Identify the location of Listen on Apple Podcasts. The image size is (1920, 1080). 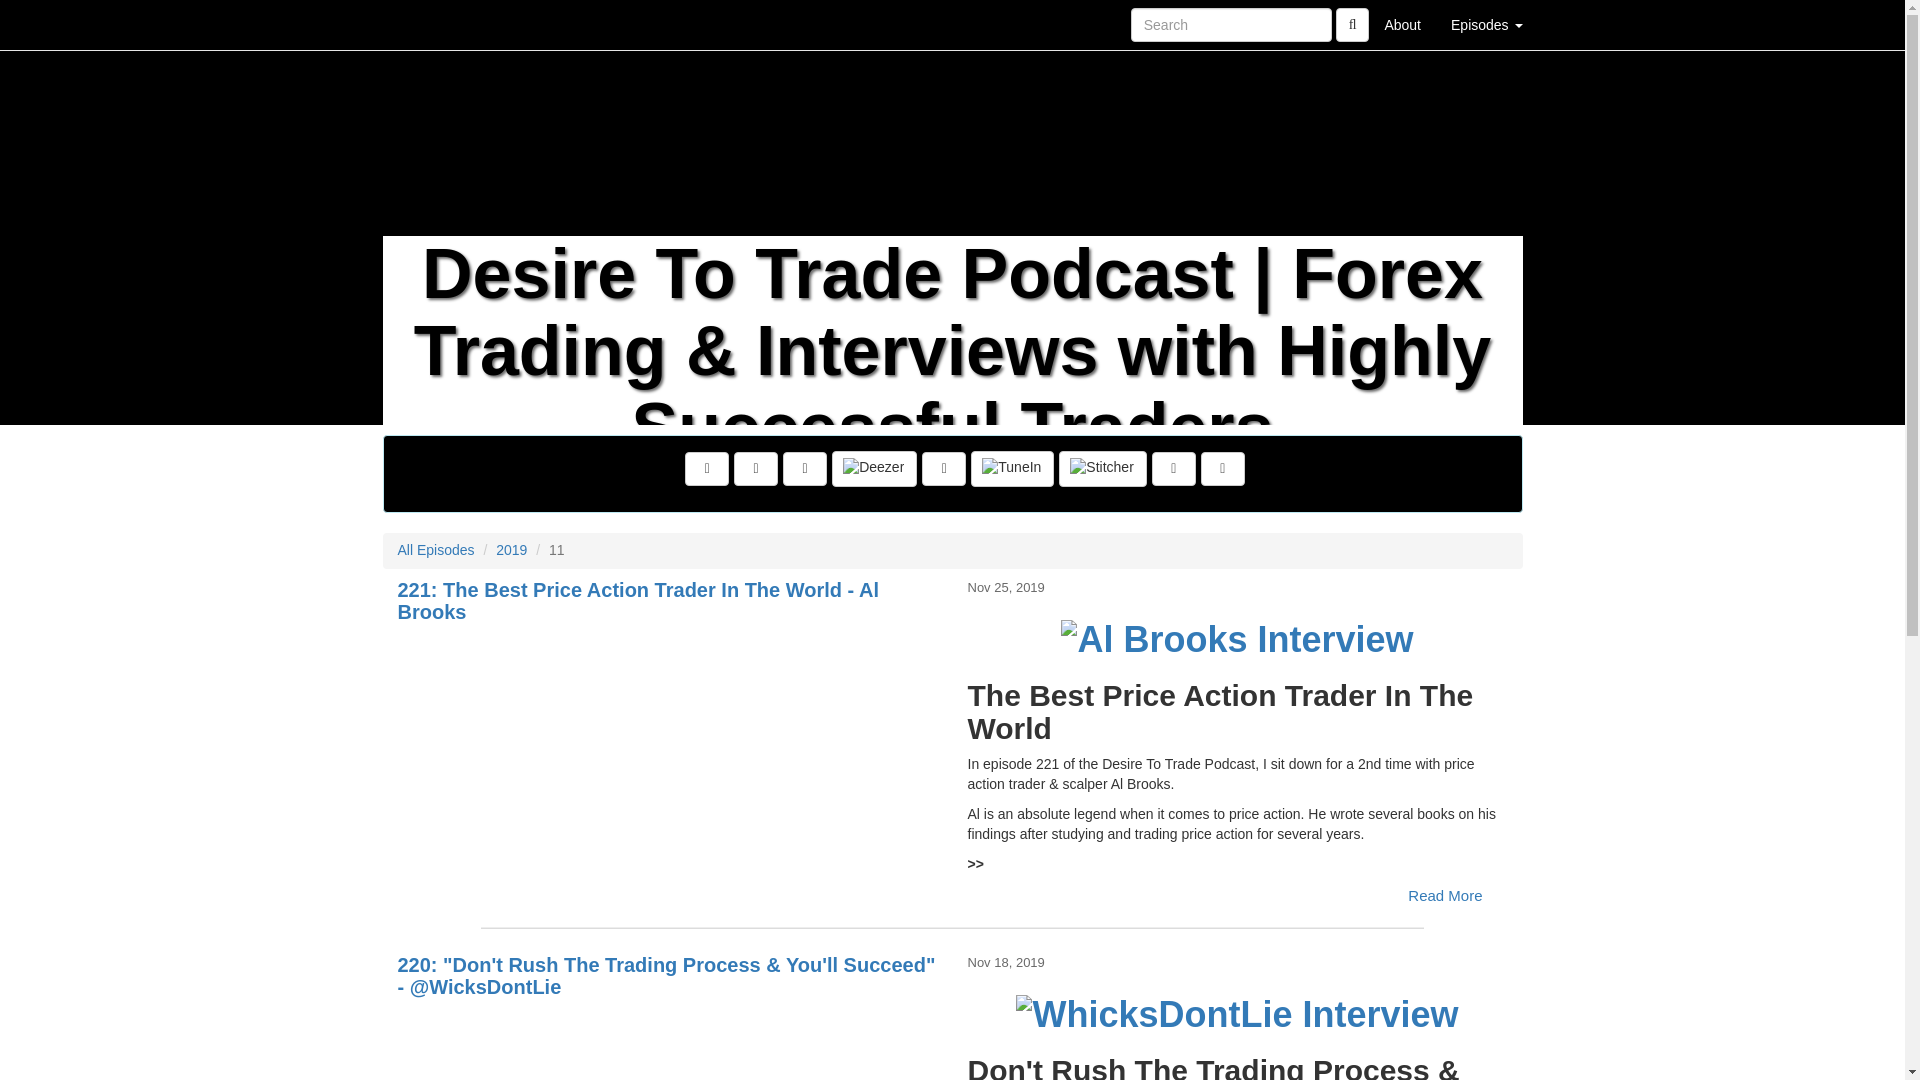
(943, 469).